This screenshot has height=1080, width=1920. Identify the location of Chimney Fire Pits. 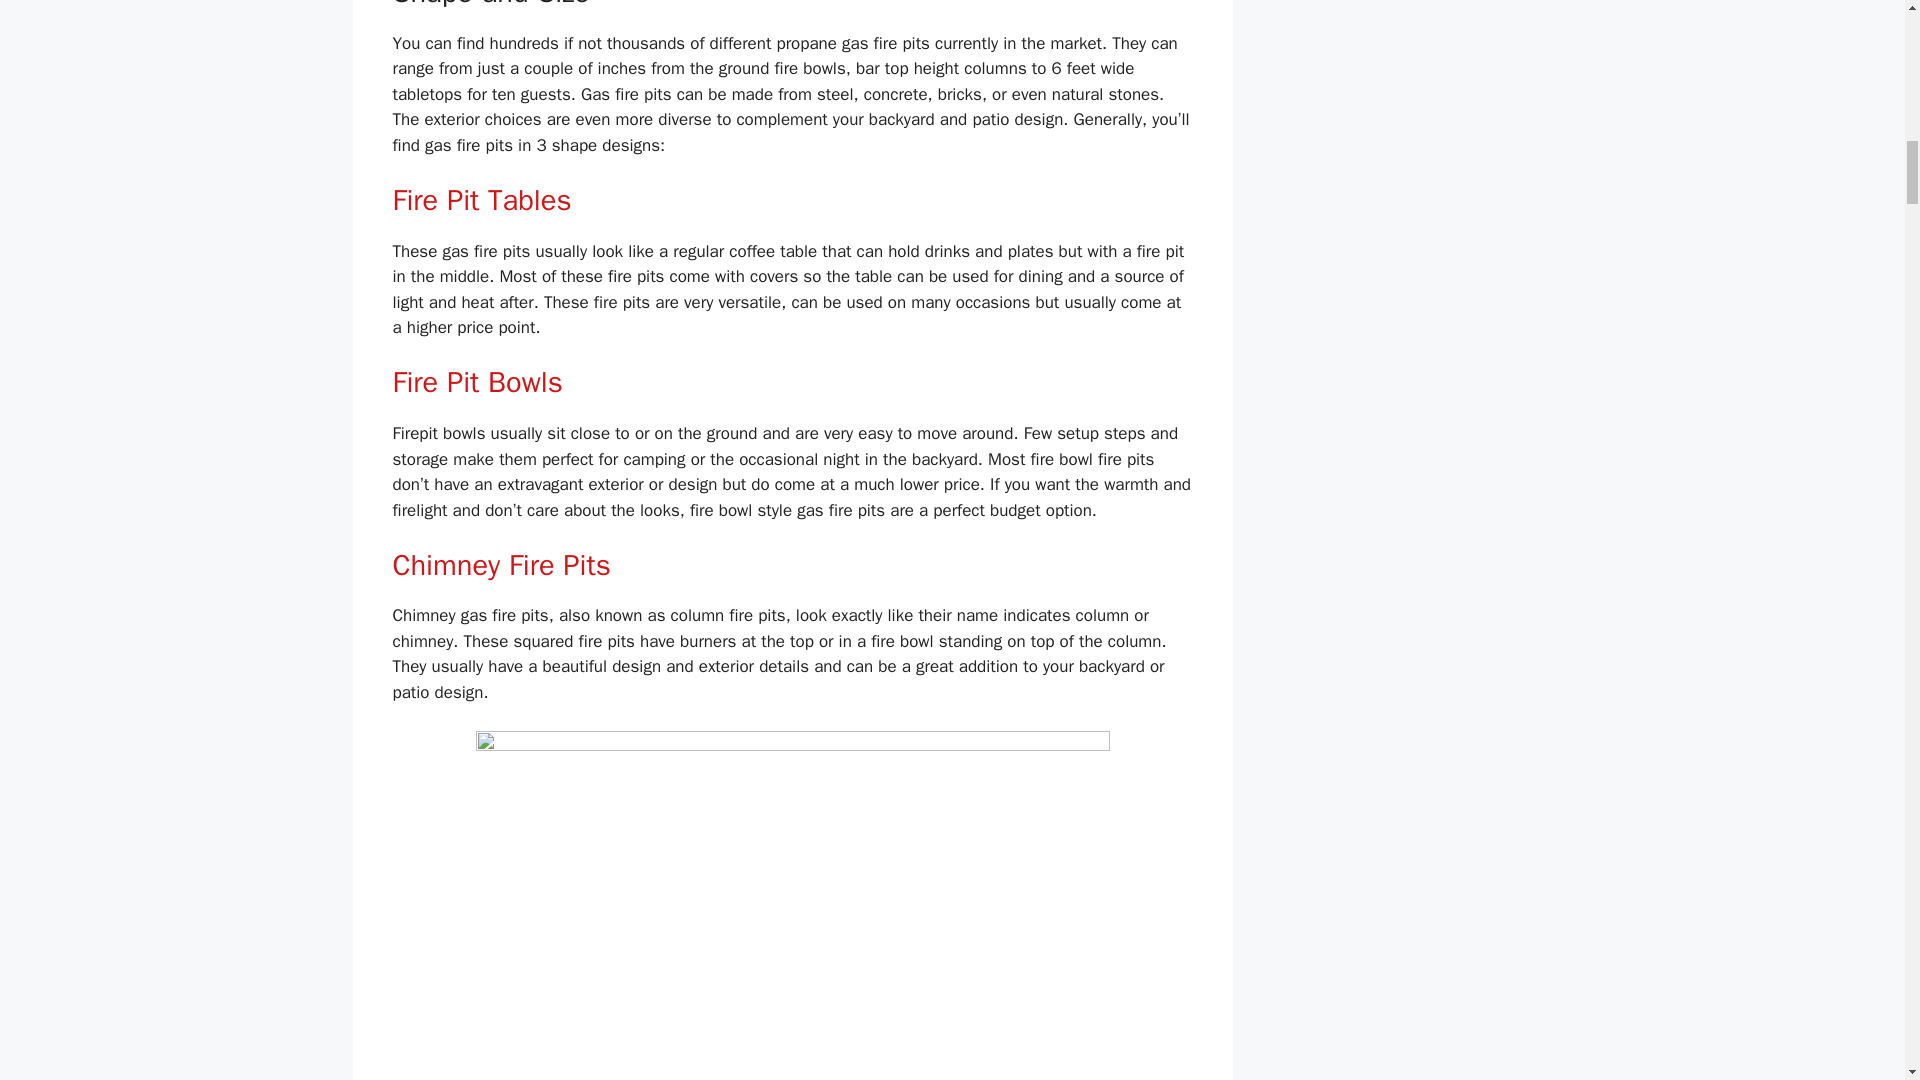
(500, 565).